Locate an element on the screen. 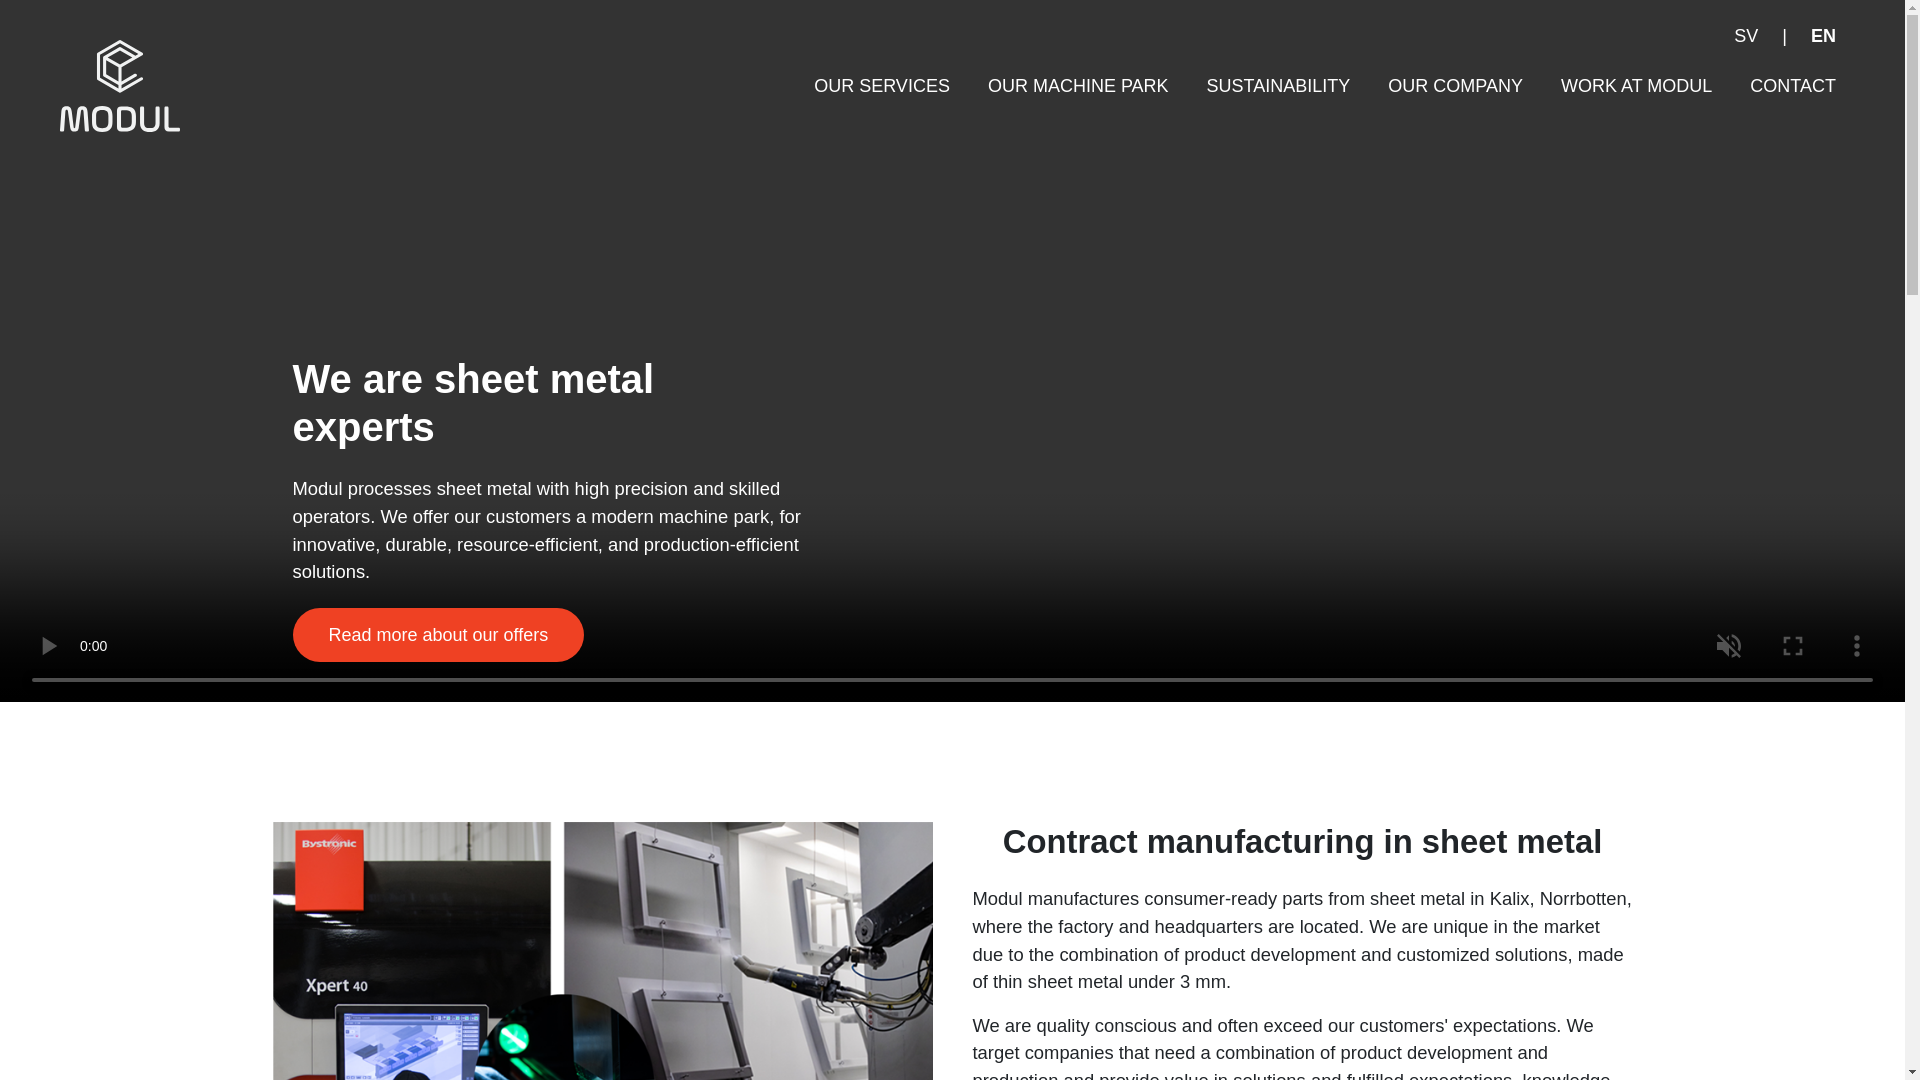 The width and height of the screenshot is (1920, 1080). OUR SERVICES is located at coordinates (881, 86).